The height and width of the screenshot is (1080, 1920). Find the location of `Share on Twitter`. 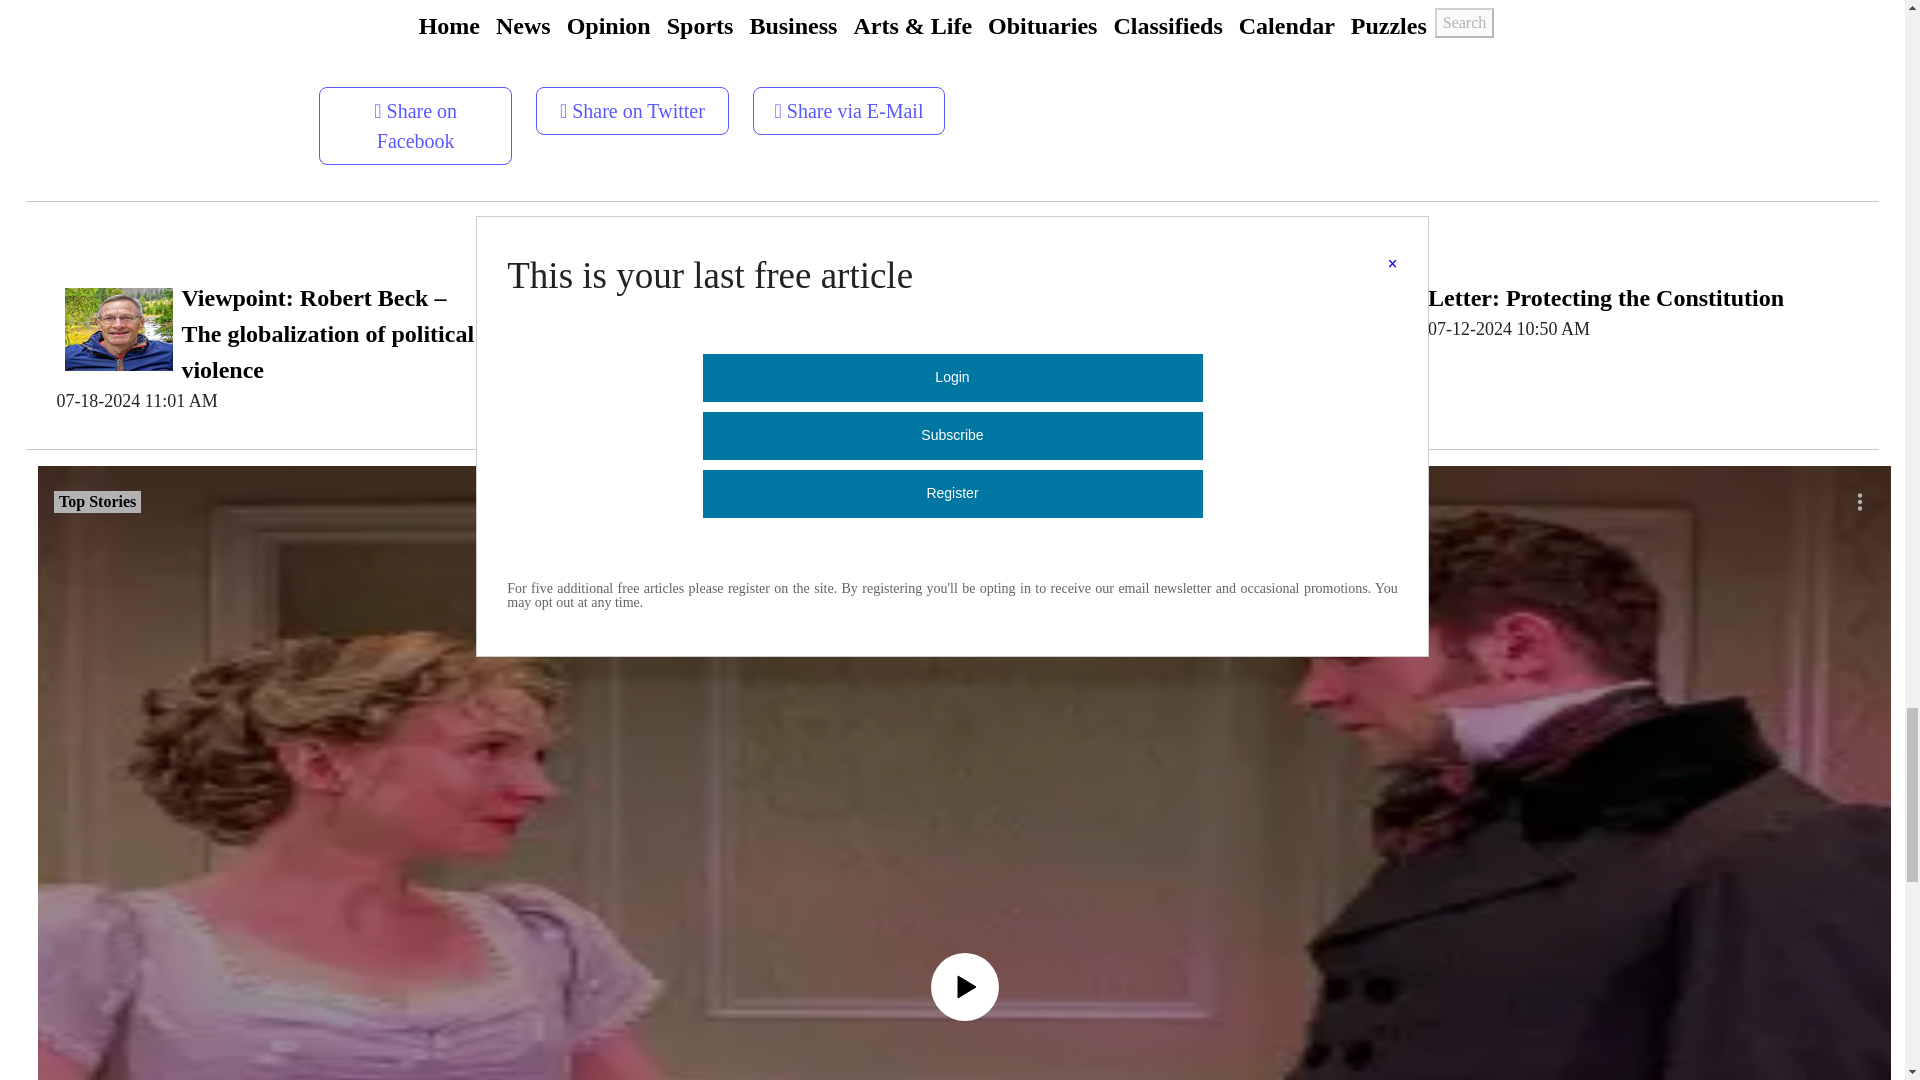

Share on Twitter is located at coordinates (632, 104).